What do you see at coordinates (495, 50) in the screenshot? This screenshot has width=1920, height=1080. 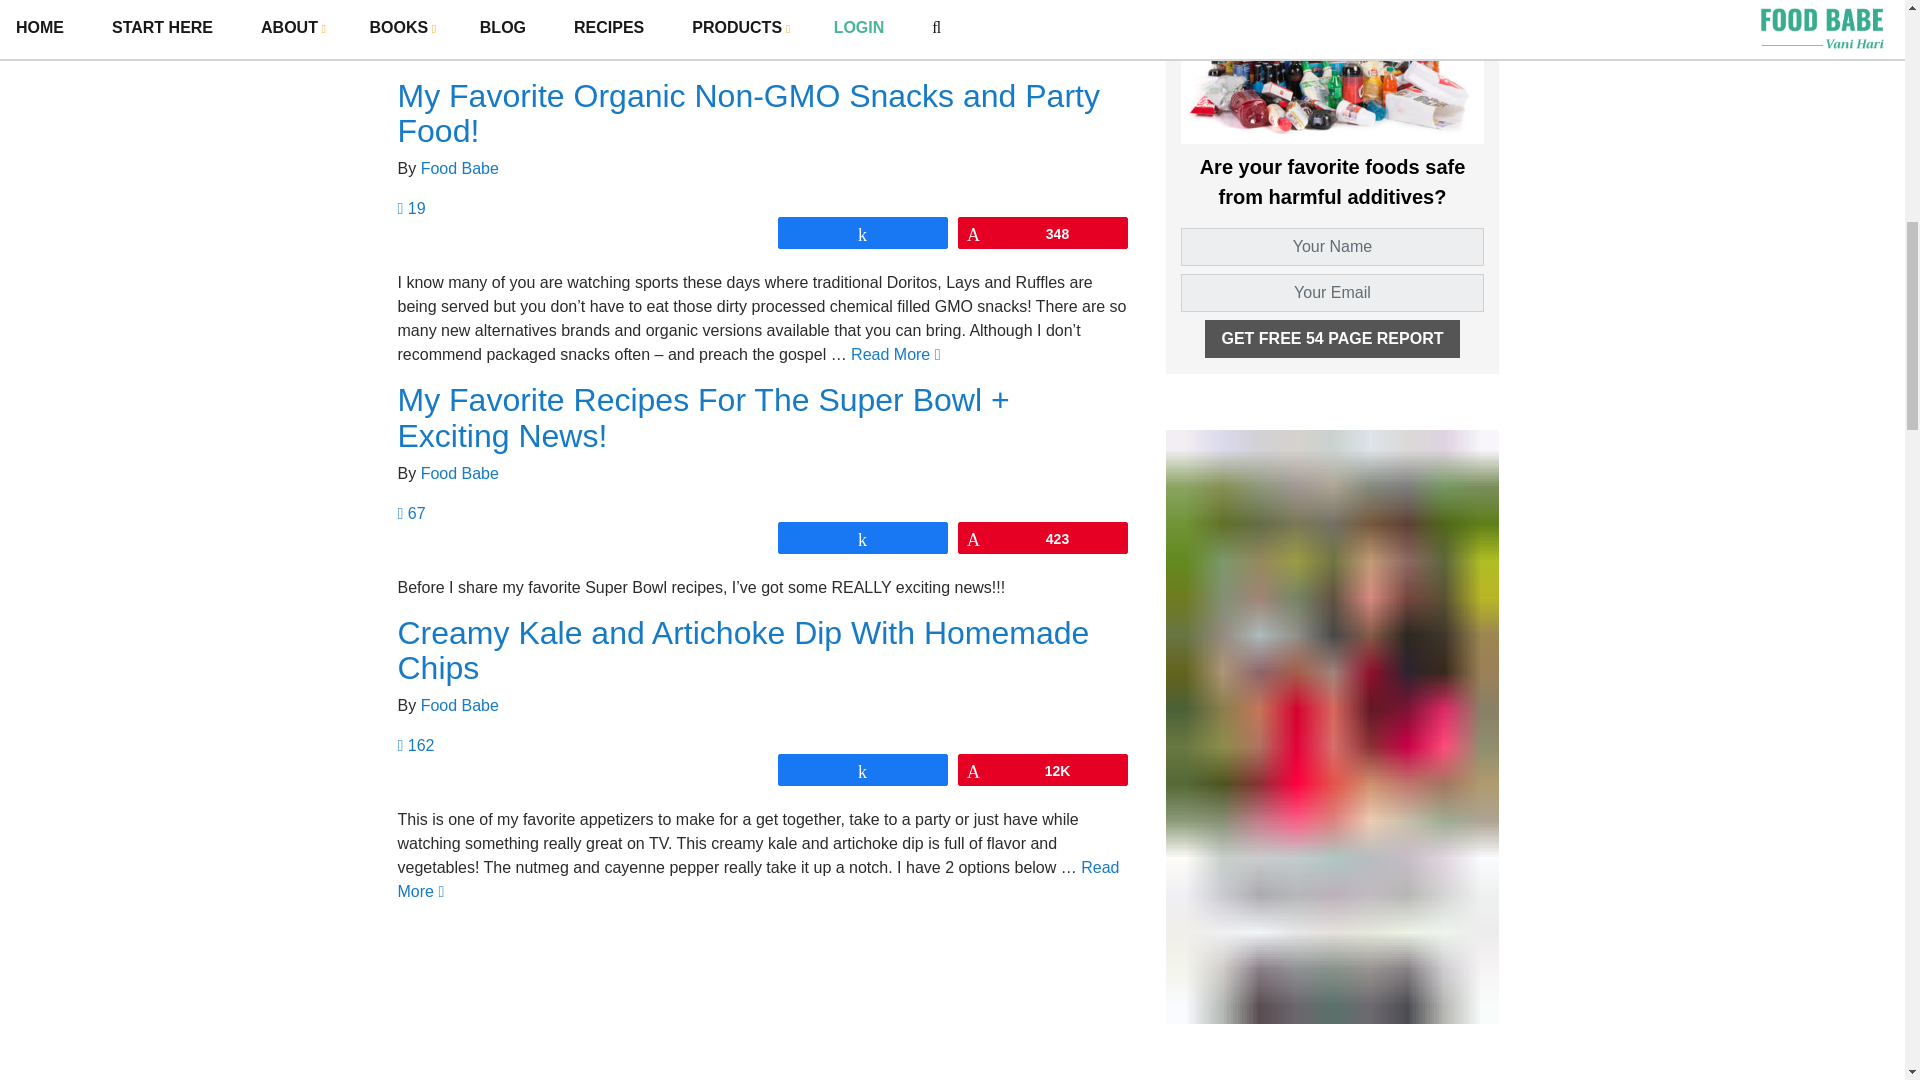 I see `Read More` at bounding box center [495, 50].